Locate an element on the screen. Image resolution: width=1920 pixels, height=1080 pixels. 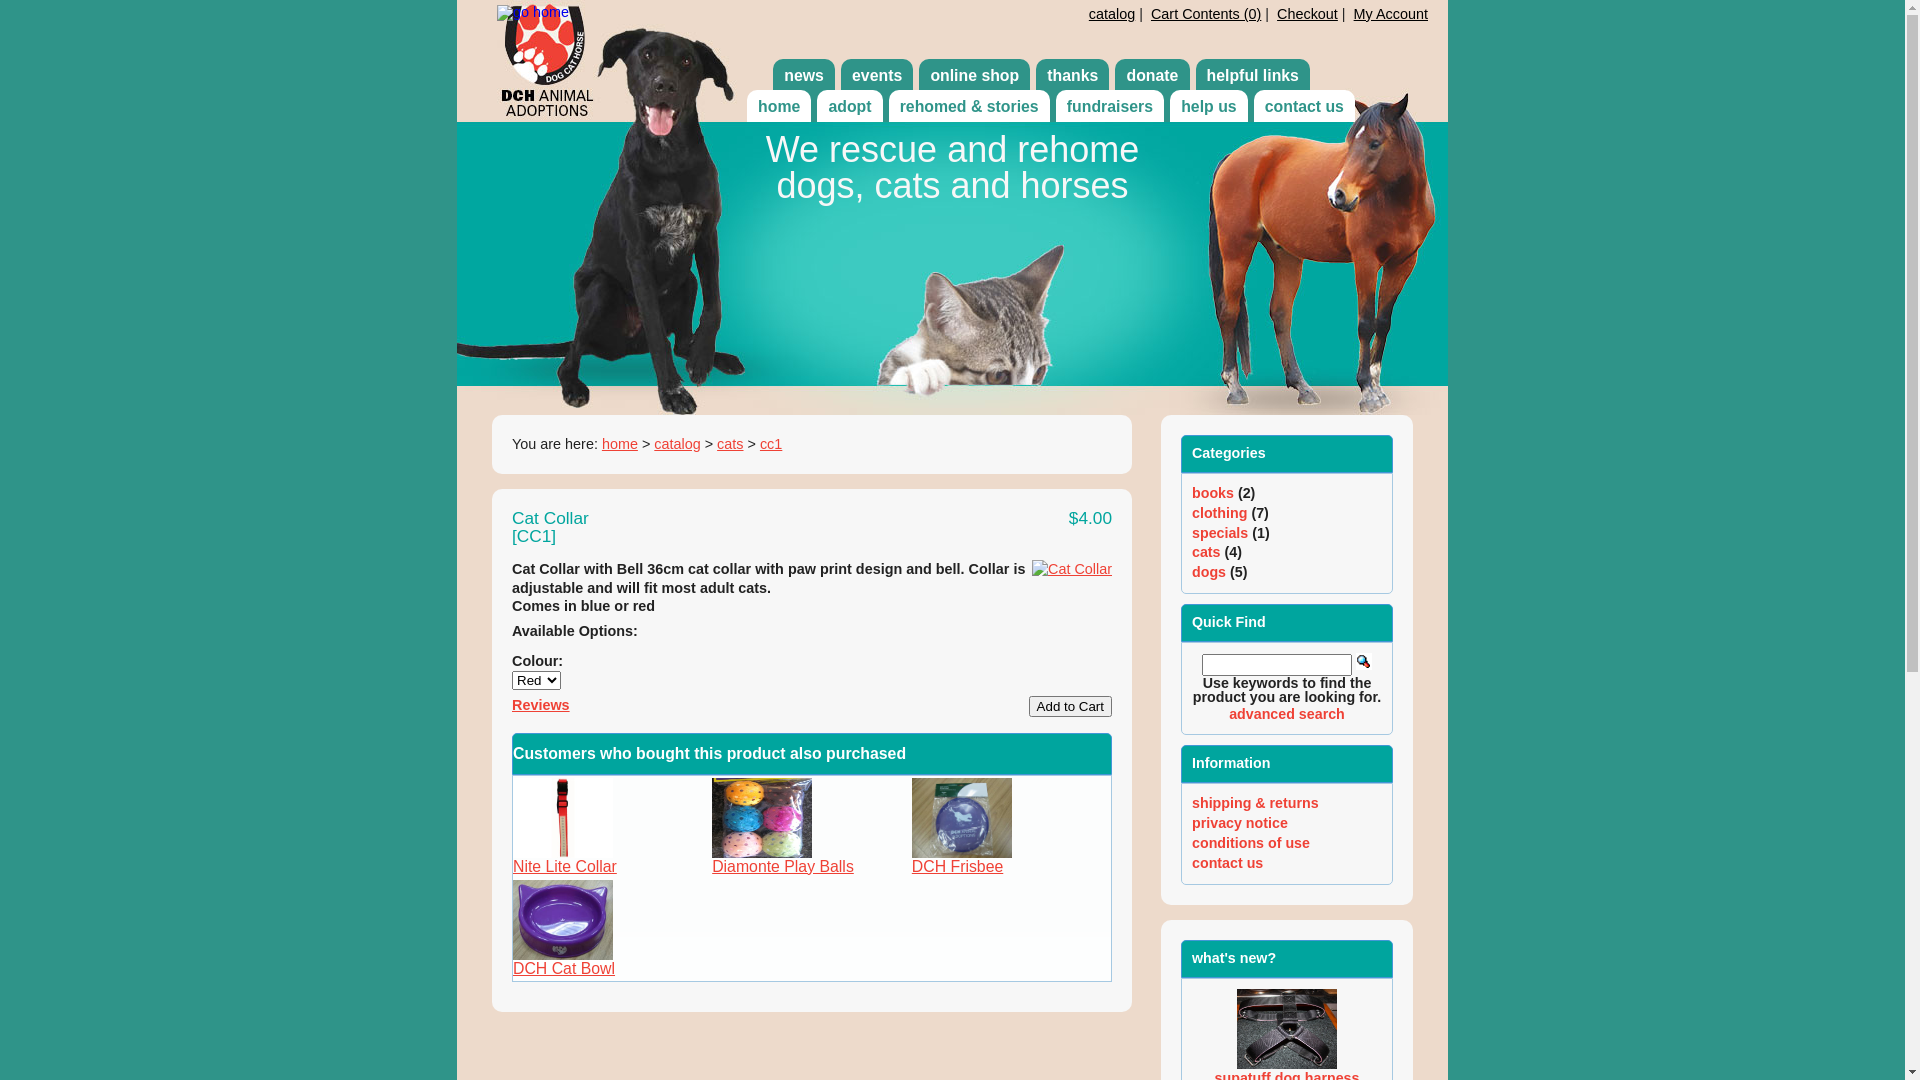
Diamonte Play Balls is located at coordinates (783, 866).